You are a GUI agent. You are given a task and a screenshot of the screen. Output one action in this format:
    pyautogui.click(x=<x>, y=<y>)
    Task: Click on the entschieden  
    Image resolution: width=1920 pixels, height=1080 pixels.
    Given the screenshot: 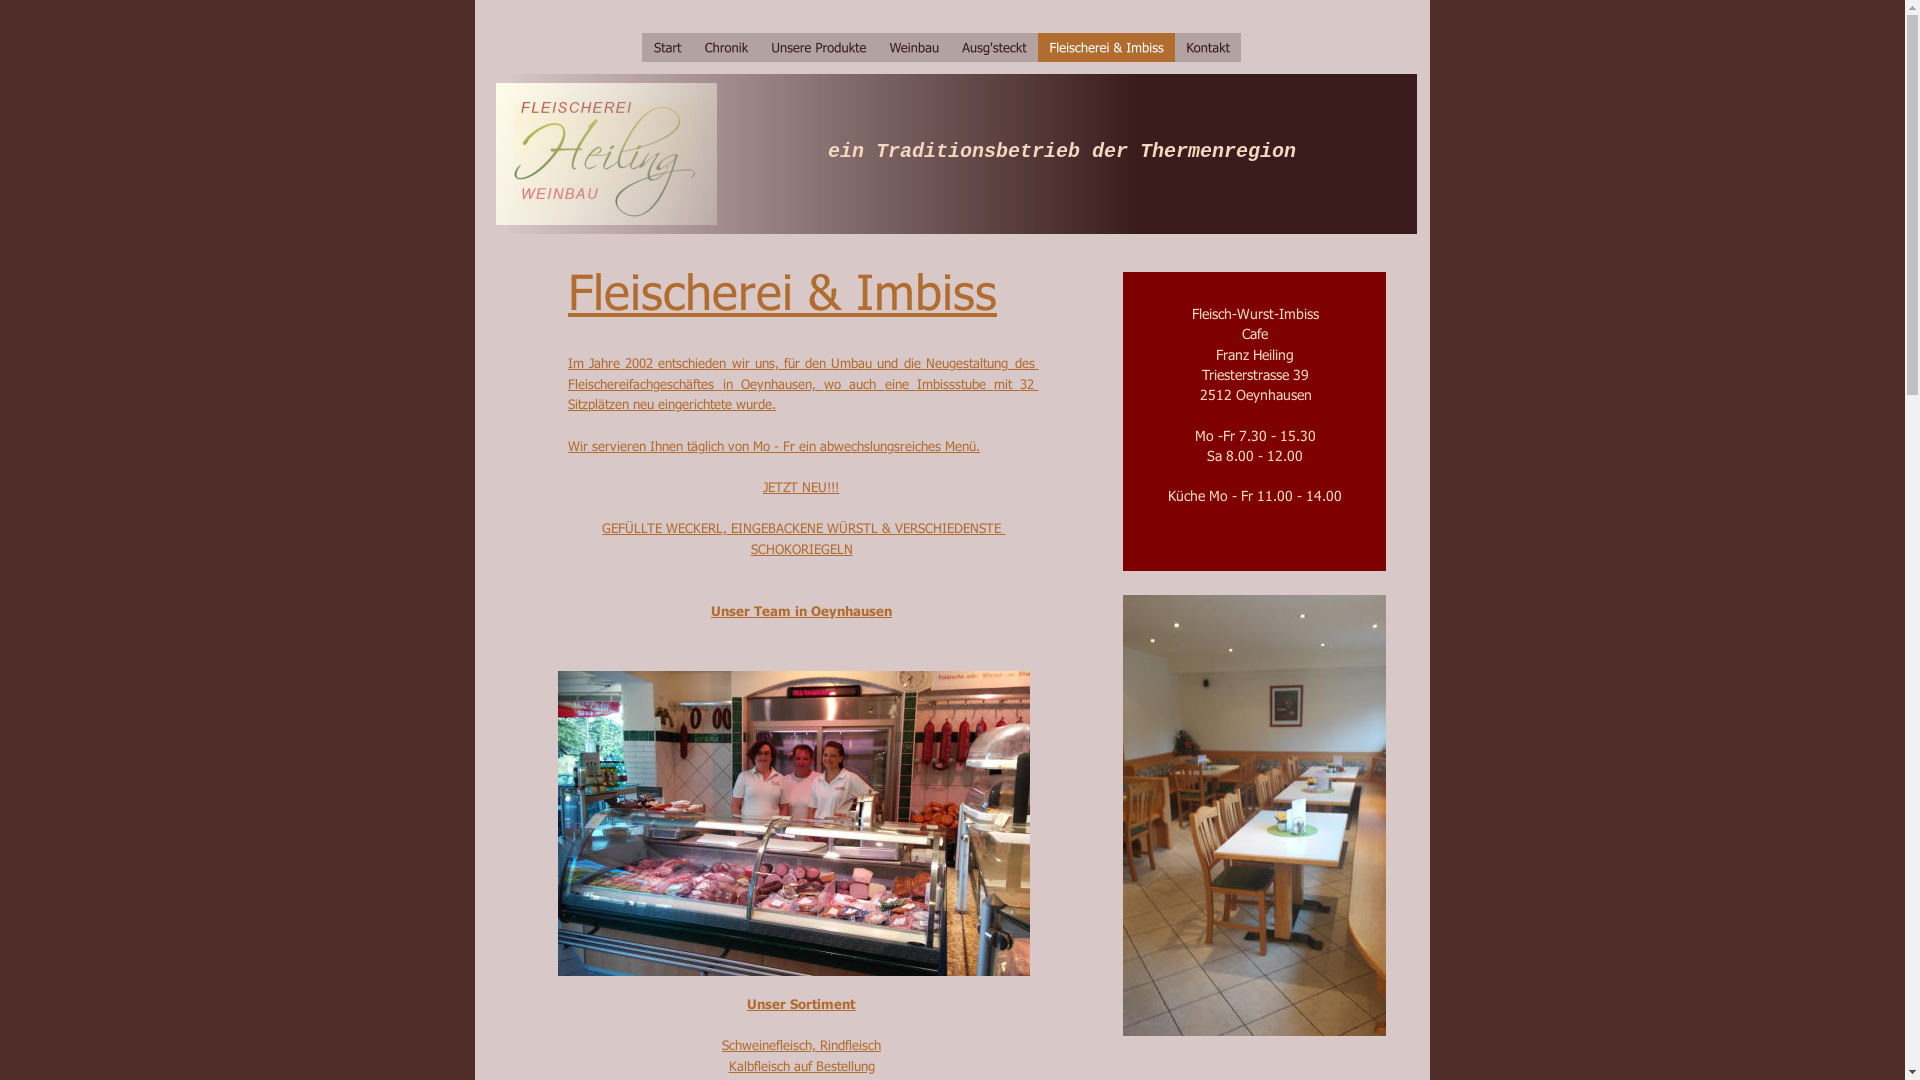 What is the action you would take?
    pyautogui.click(x=696, y=363)
    